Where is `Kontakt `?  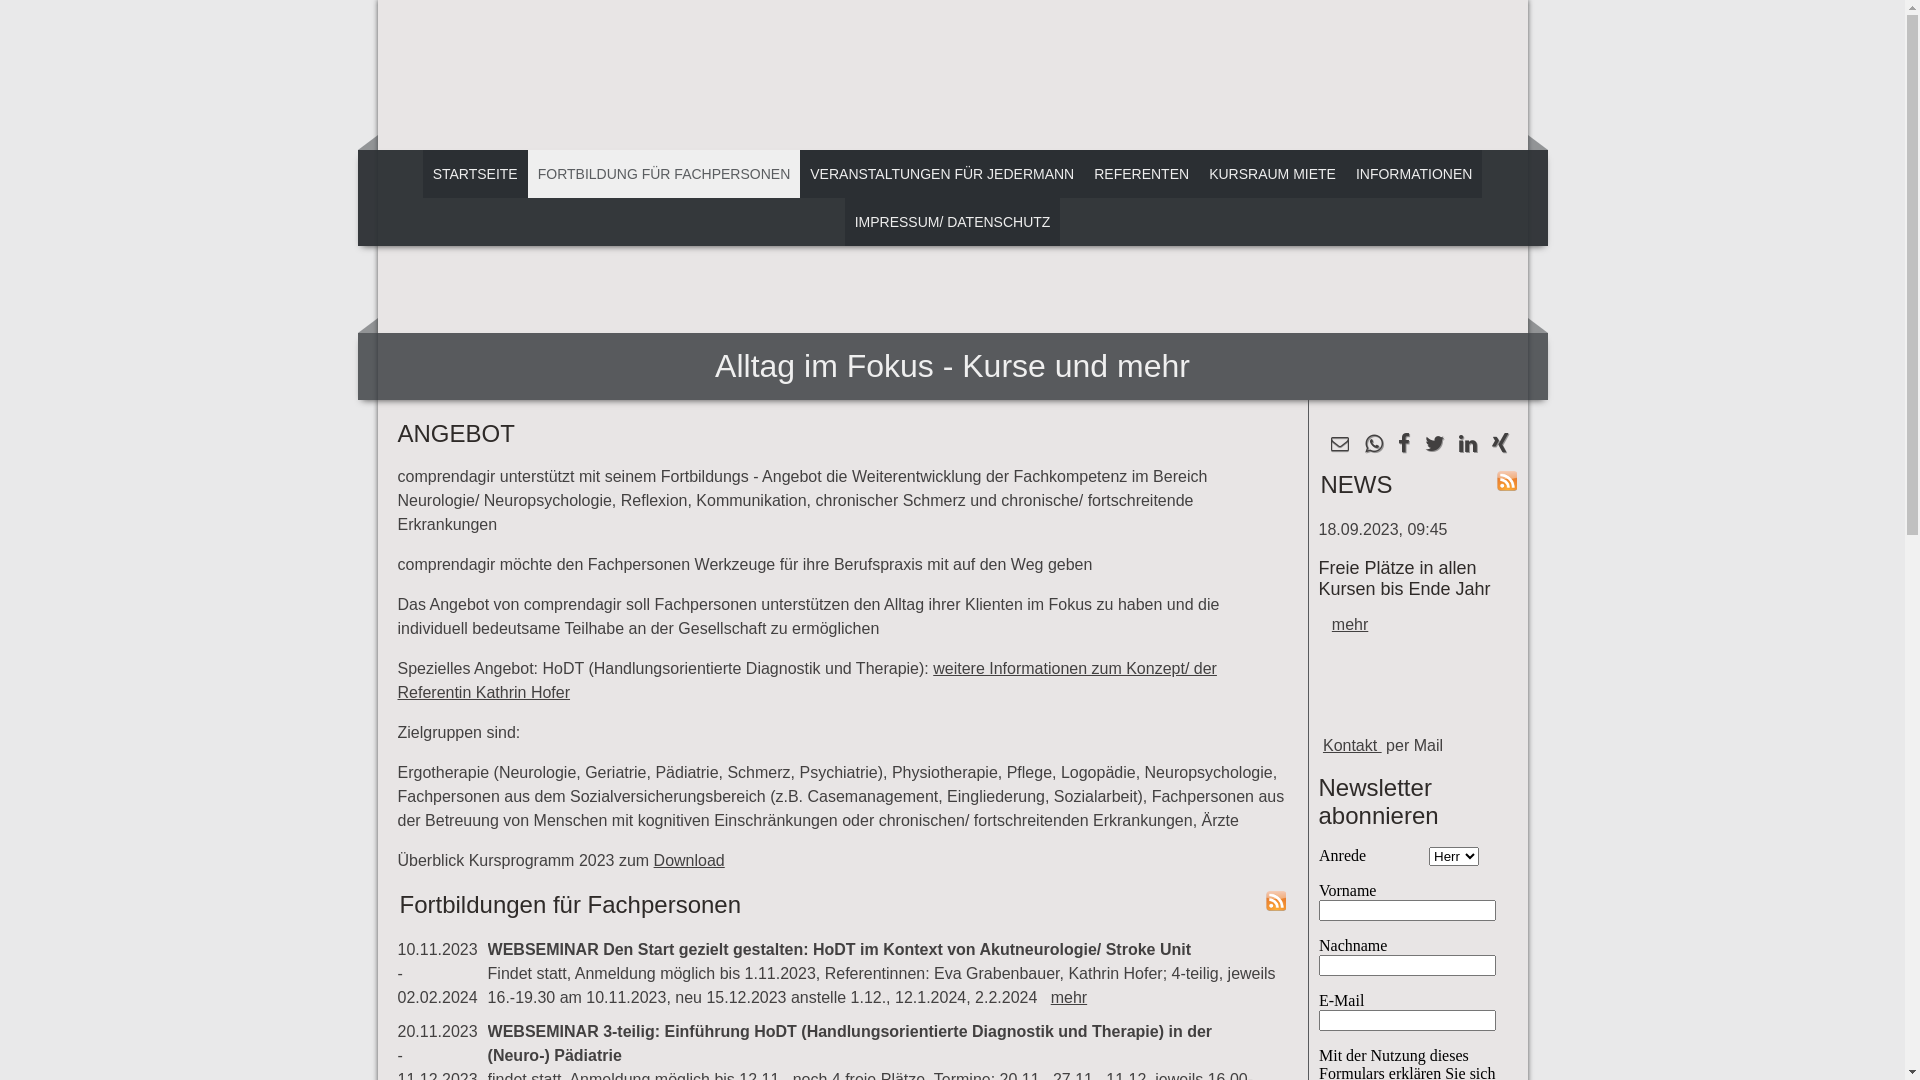
Kontakt  is located at coordinates (1352, 746).